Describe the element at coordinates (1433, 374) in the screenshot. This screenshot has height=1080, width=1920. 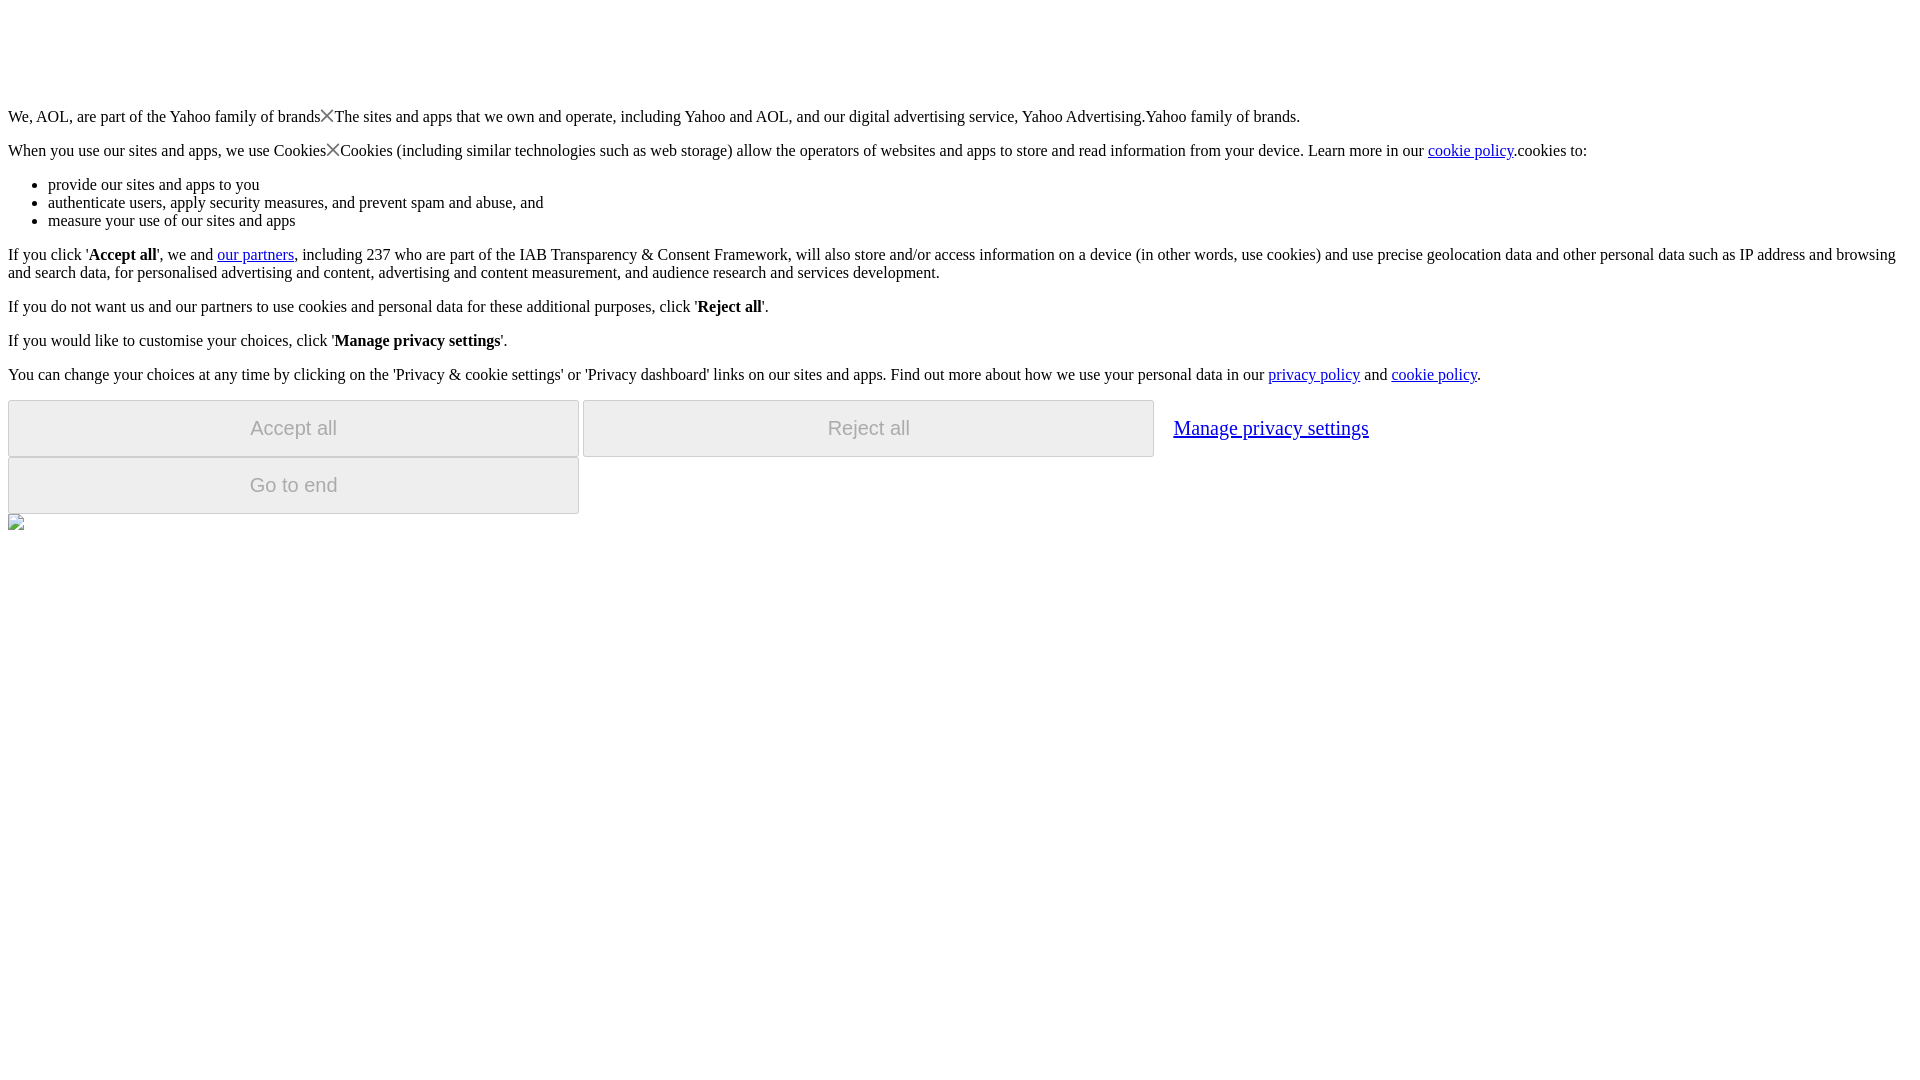
I see `cookie policy` at that location.